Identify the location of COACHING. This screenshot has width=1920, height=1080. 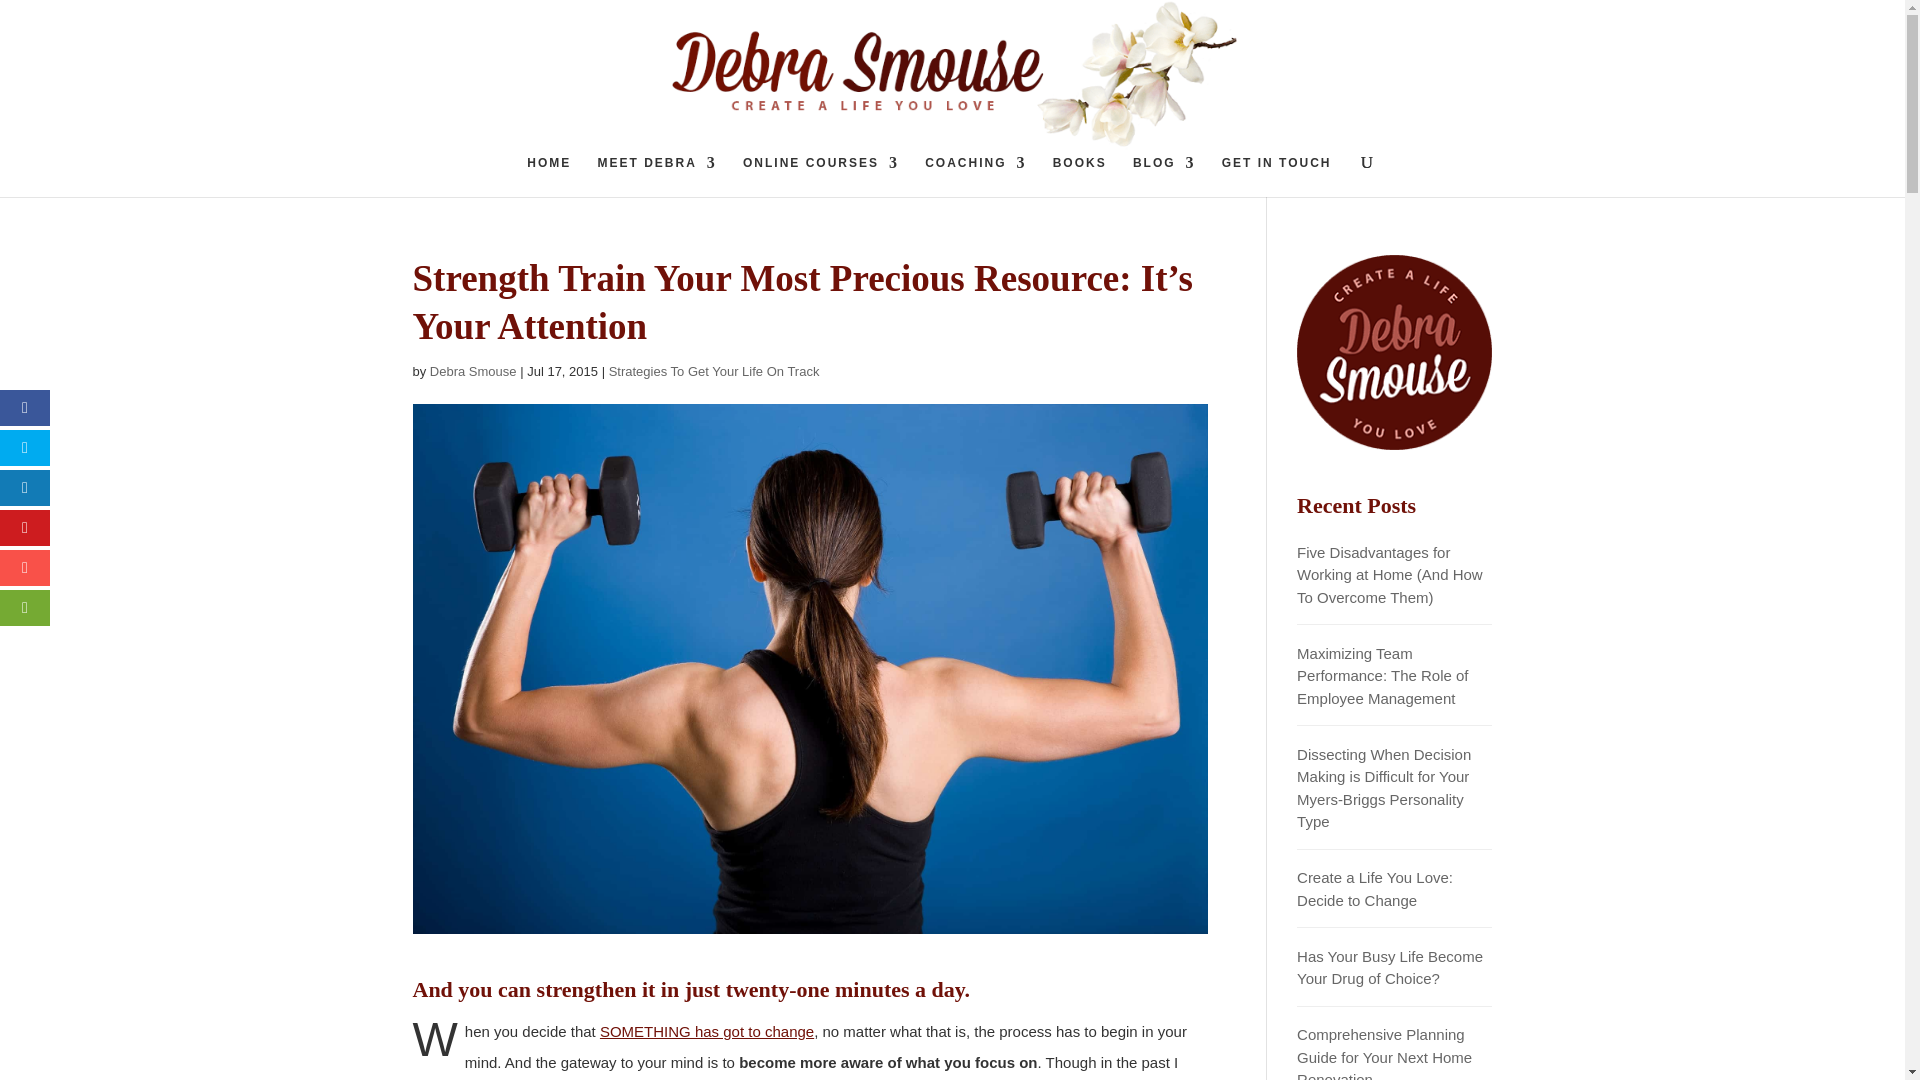
(975, 176).